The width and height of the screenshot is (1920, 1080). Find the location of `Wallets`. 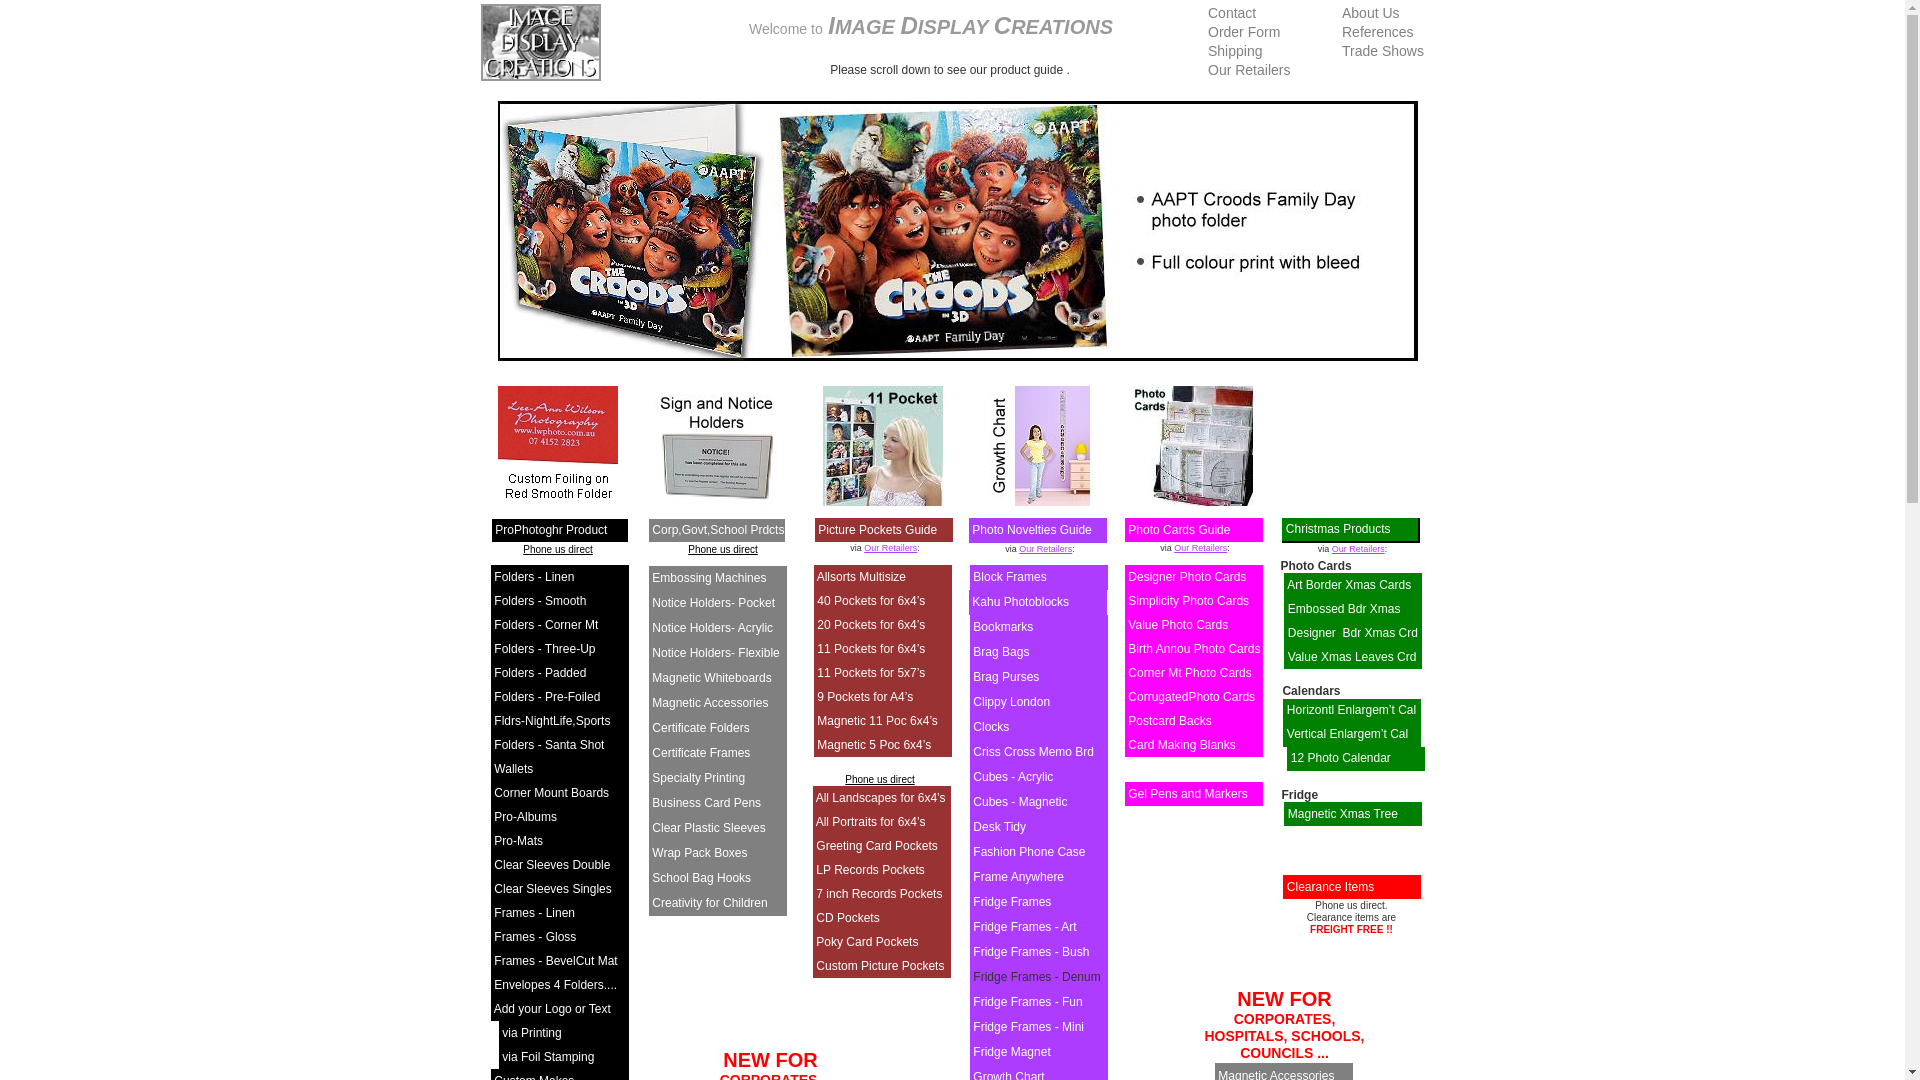

Wallets is located at coordinates (513, 769).